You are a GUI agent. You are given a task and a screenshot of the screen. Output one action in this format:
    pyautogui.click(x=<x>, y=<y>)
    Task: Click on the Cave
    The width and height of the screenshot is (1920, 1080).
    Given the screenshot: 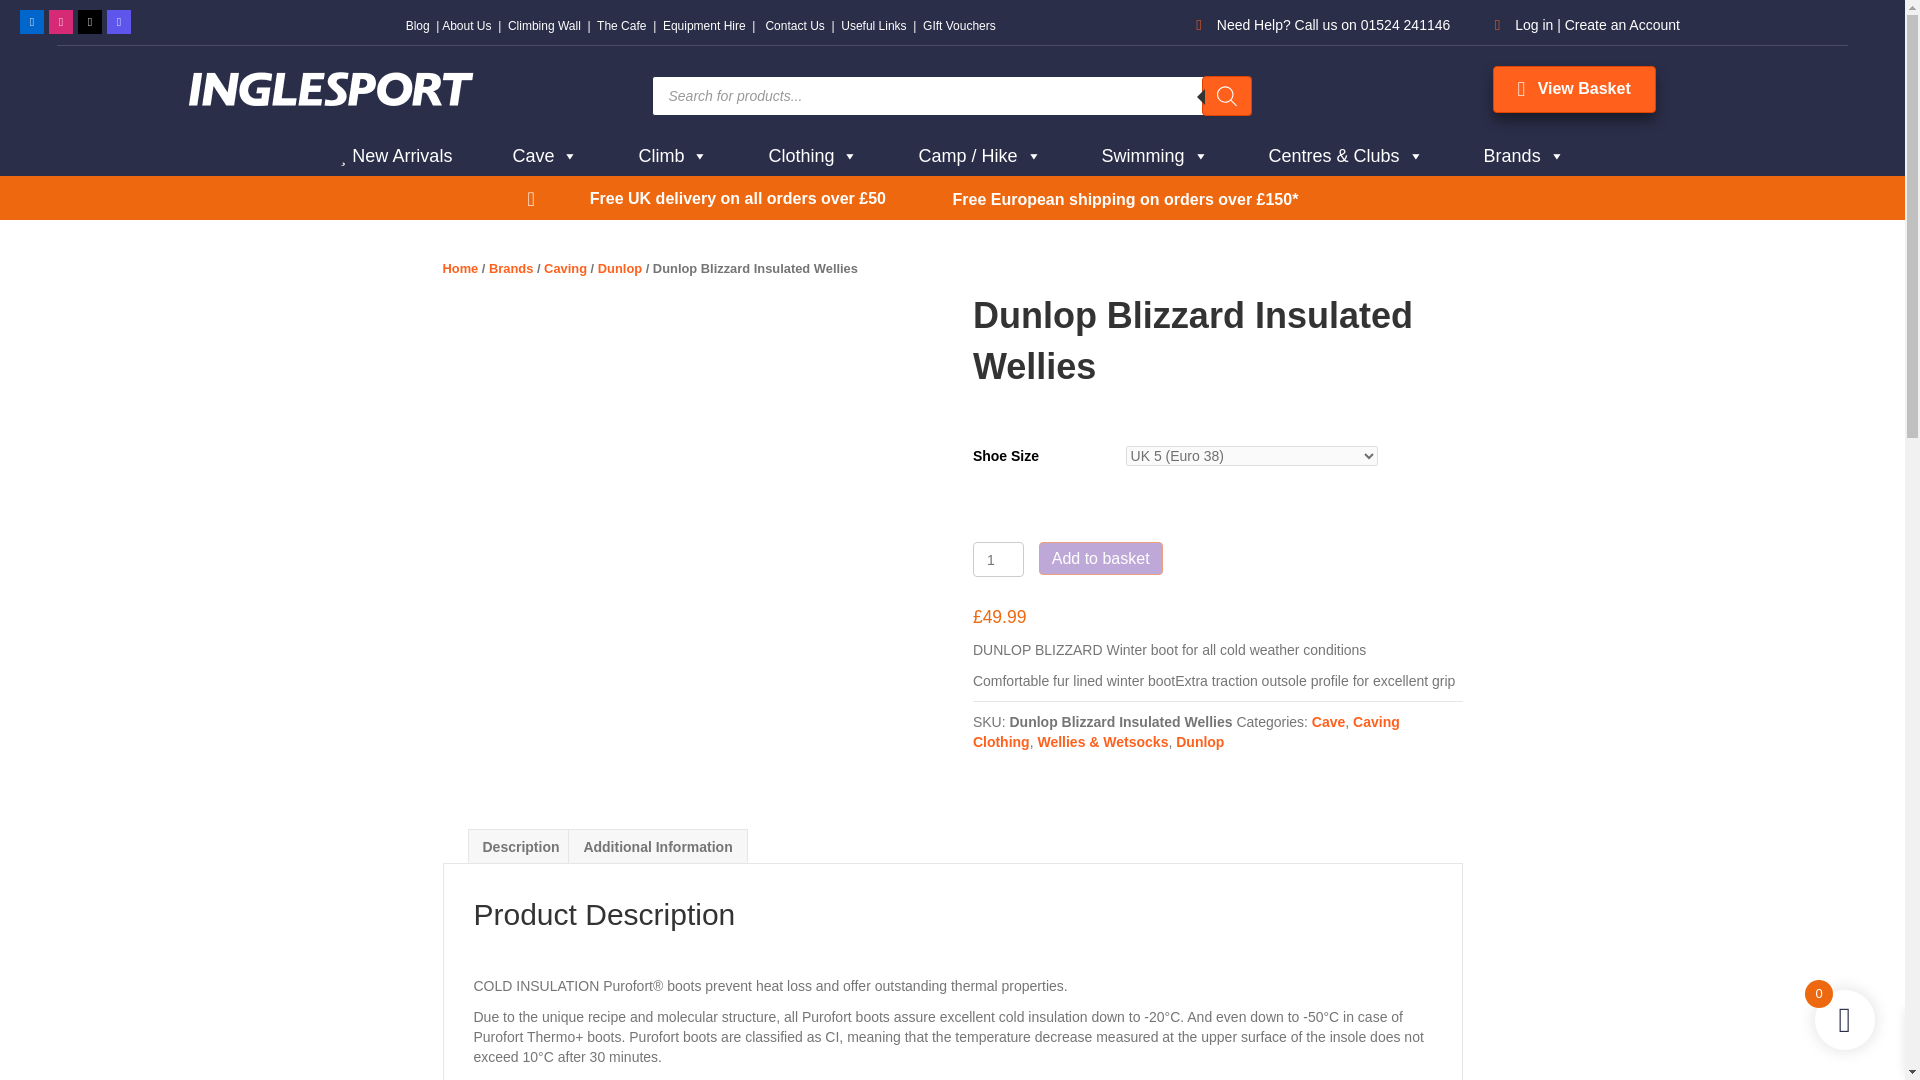 What is the action you would take?
    pyautogui.click(x=544, y=156)
    